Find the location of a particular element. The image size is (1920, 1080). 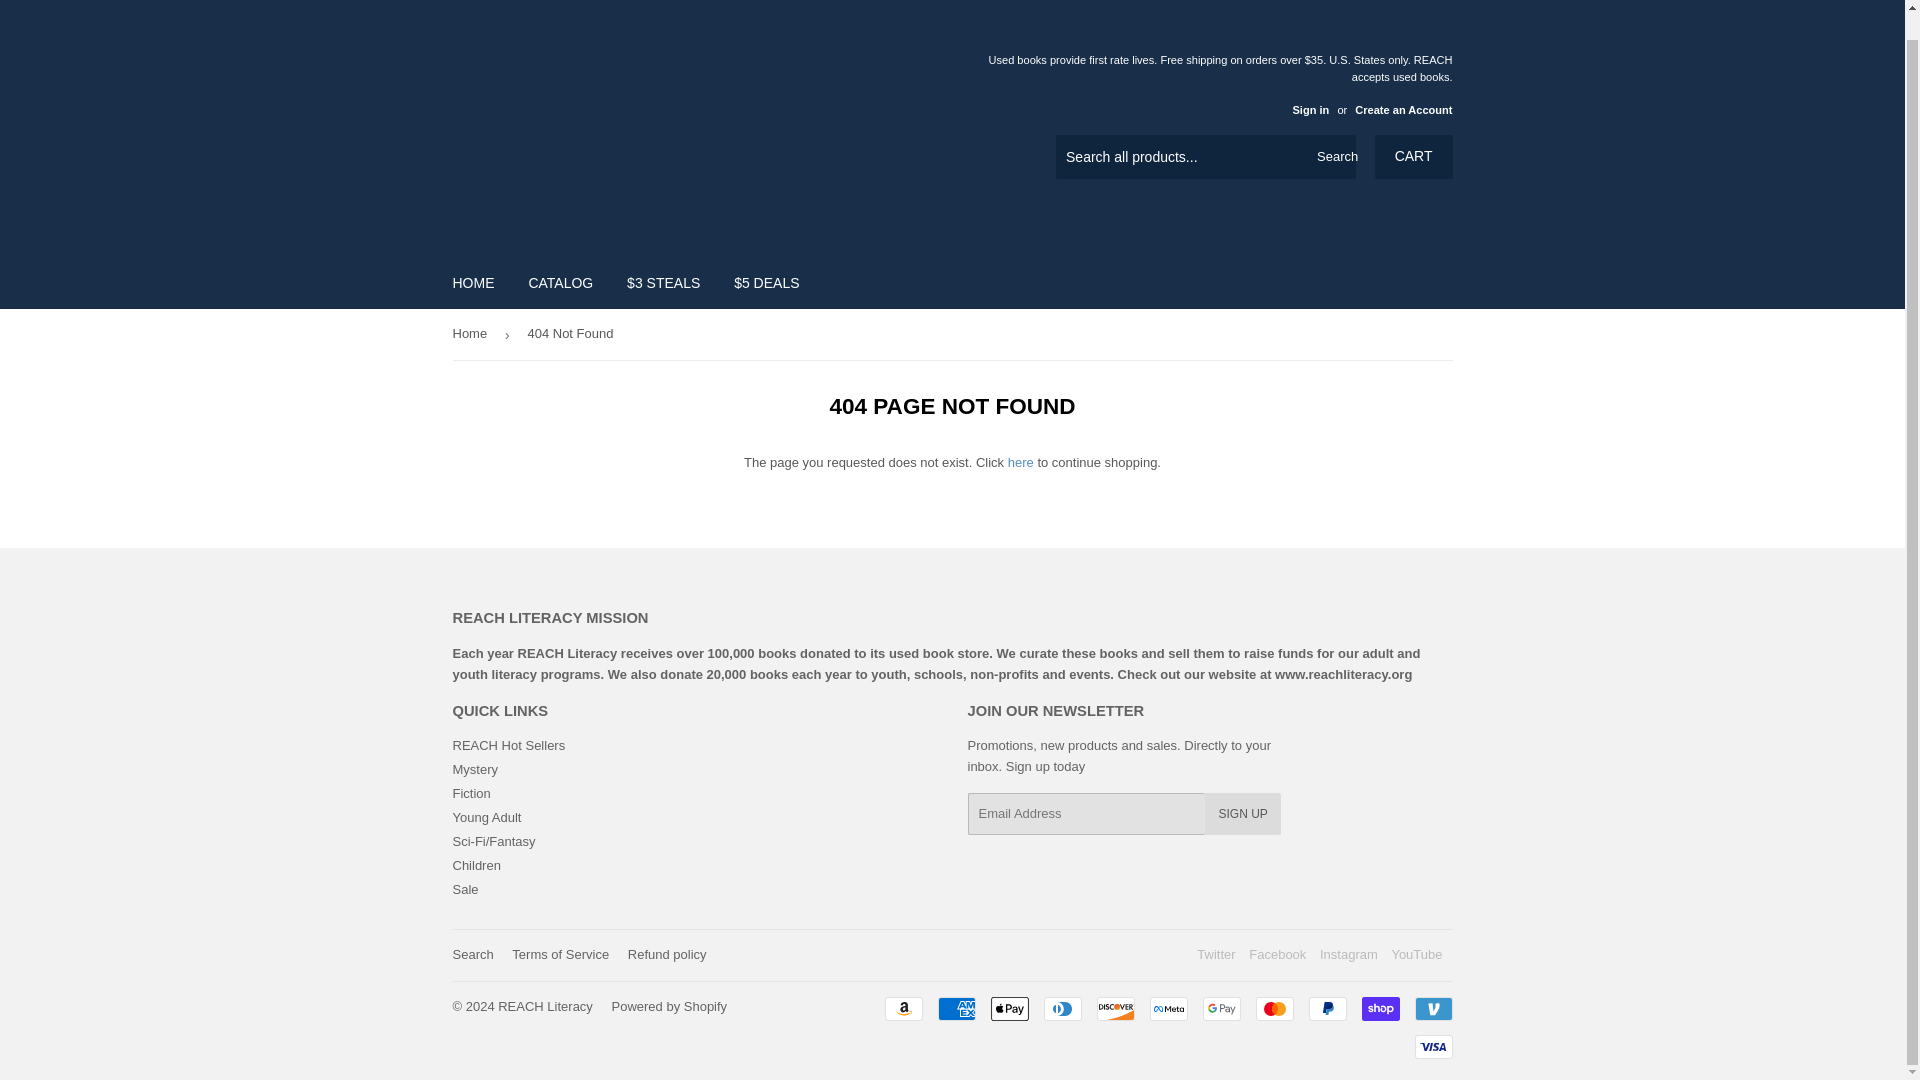

Discover is located at coordinates (1115, 1008).